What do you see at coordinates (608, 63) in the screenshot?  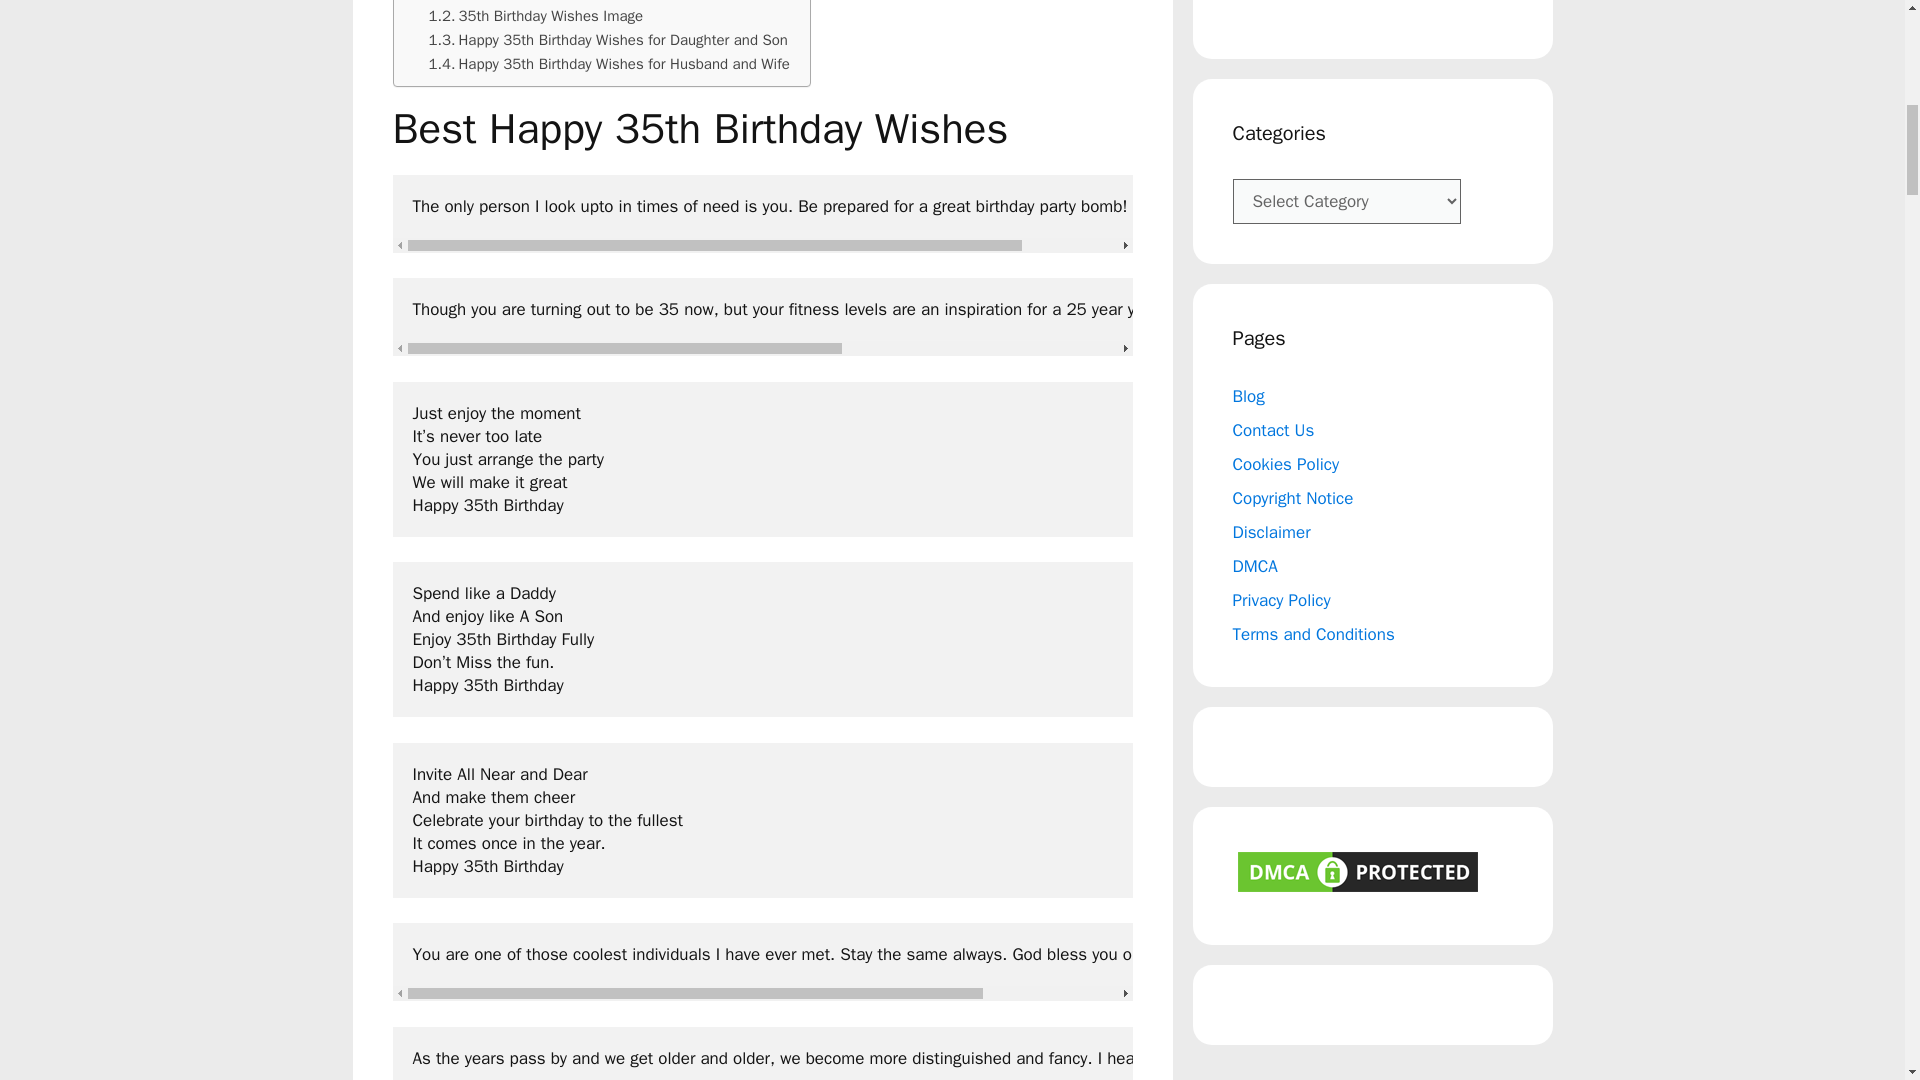 I see `Happy 35th Birthday Wishes for Husband and Wife` at bounding box center [608, 63].